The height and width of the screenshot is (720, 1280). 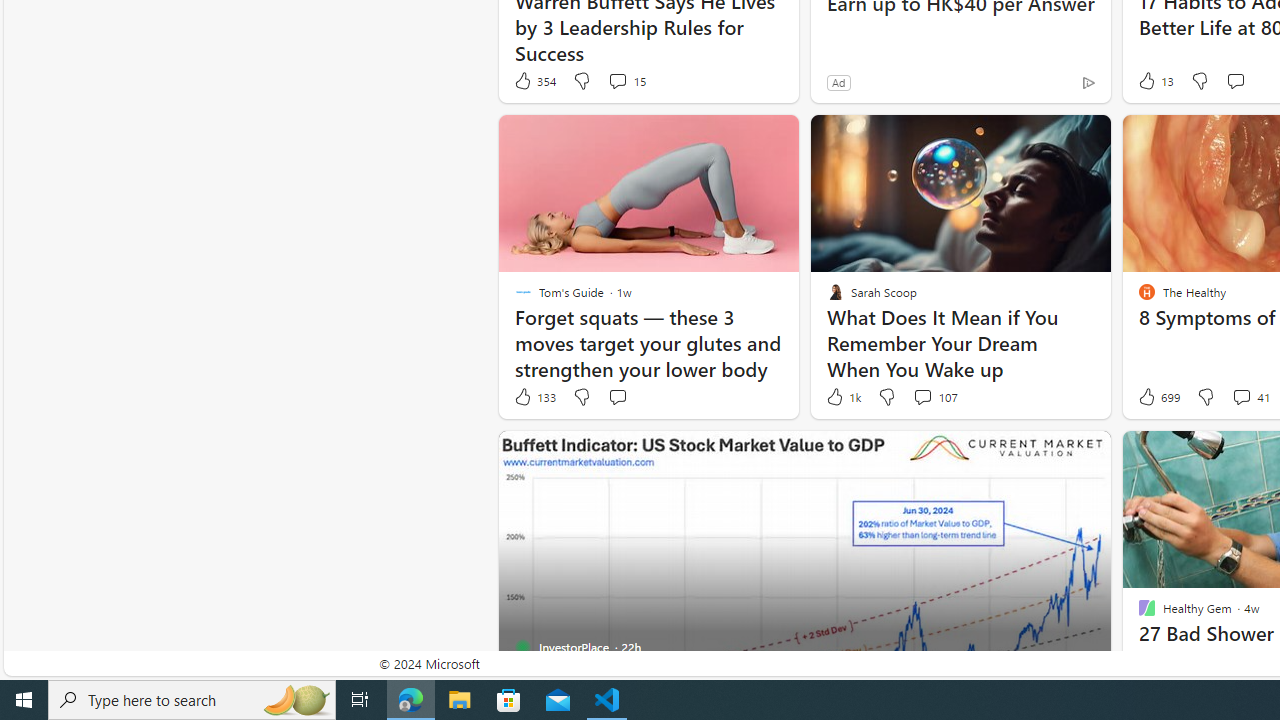 What do you see at coordinates (617, 80) in the screenshot?
I see `View comments 15 Comment` at bounding box center [617, 80].